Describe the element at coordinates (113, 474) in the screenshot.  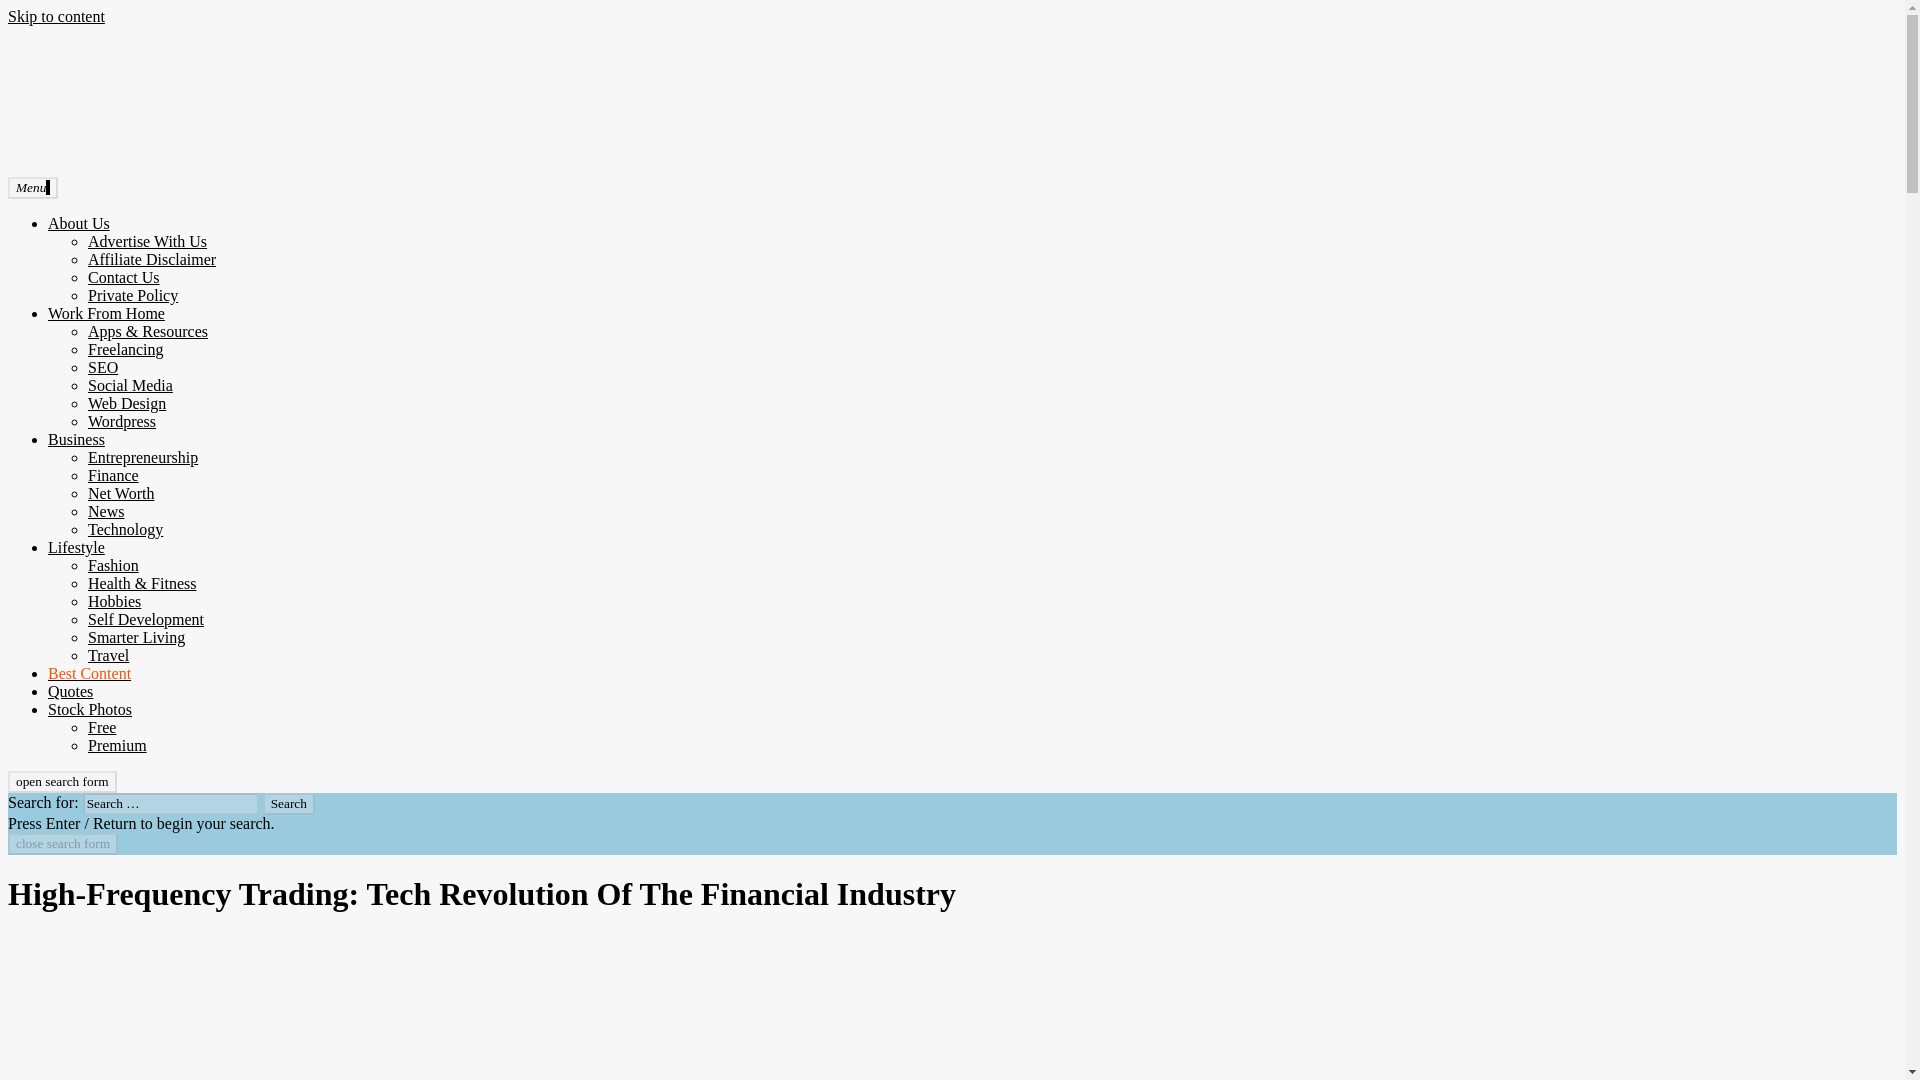
I see `Finance` at that location.